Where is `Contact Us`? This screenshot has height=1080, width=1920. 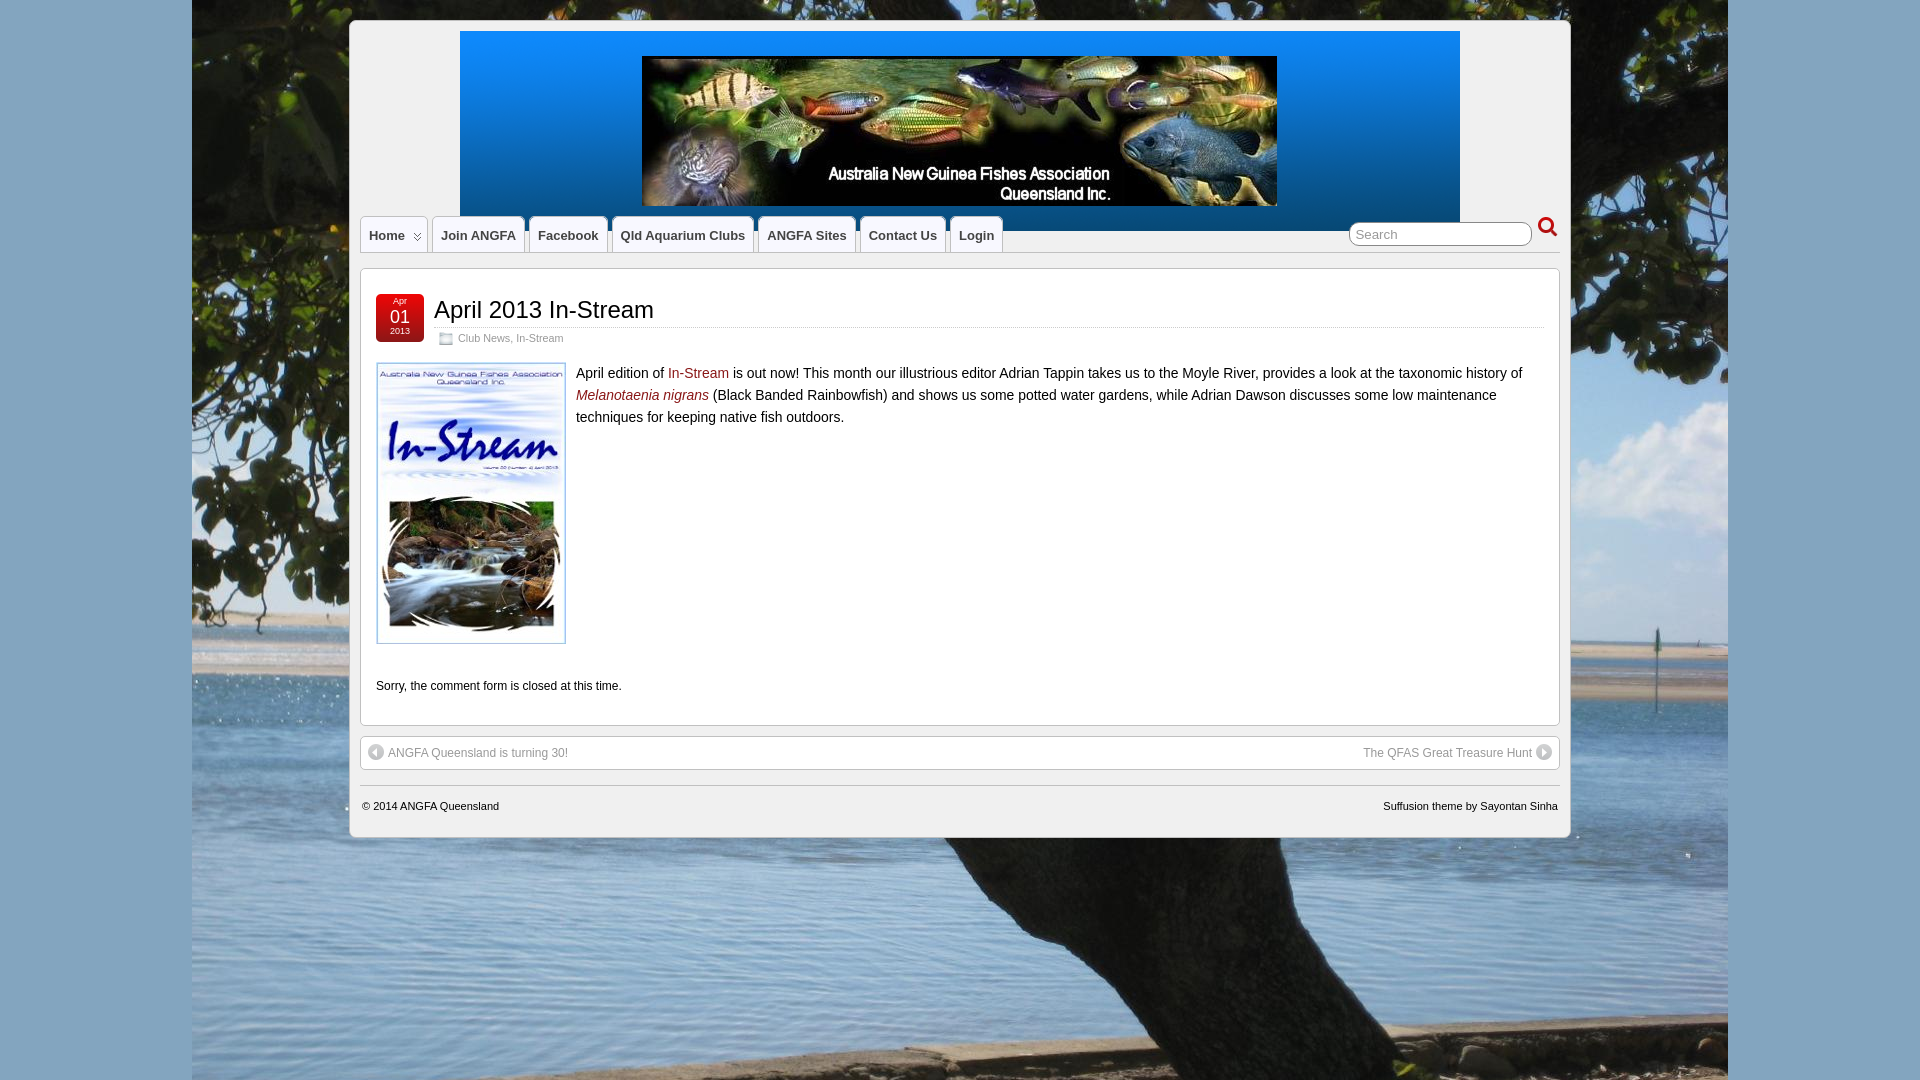 Contact Us is located at coordinates (903, 234).